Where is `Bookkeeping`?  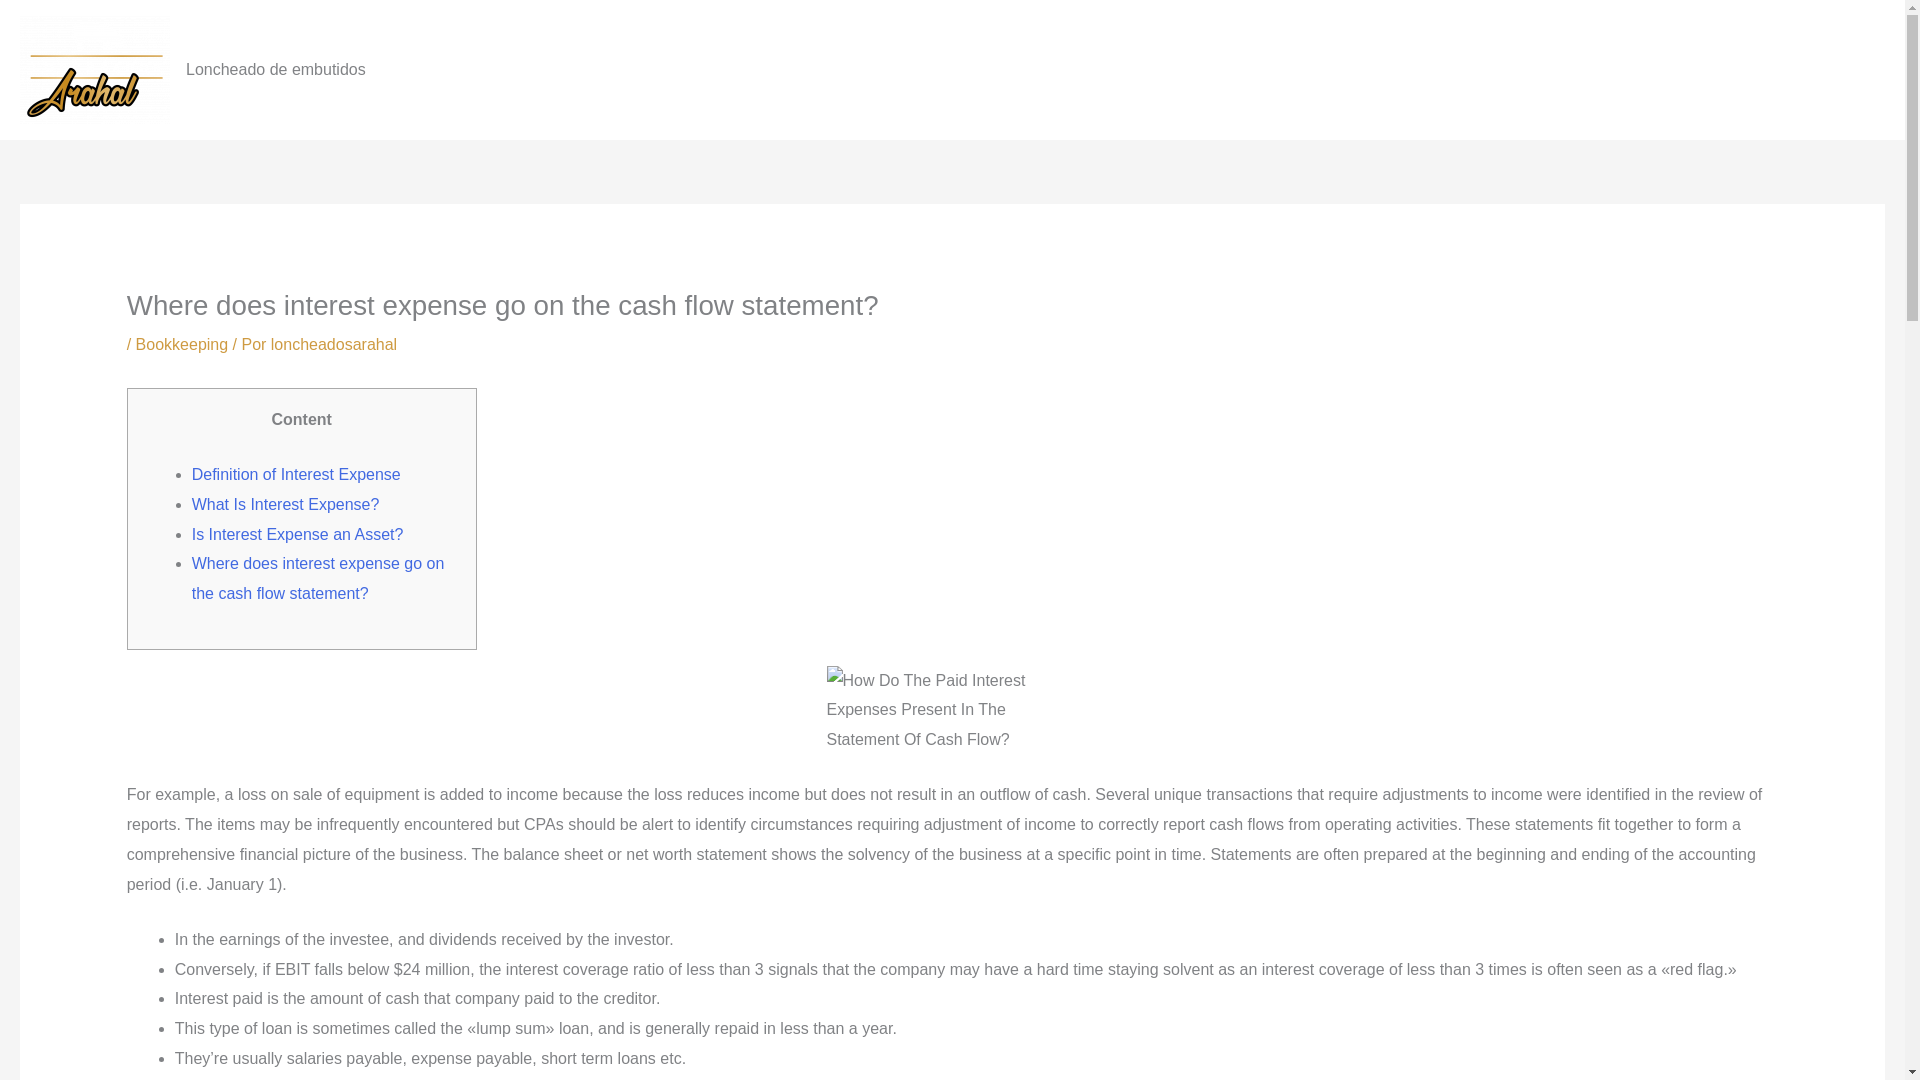 Bookkeeping is located at coordinates (182, 344).